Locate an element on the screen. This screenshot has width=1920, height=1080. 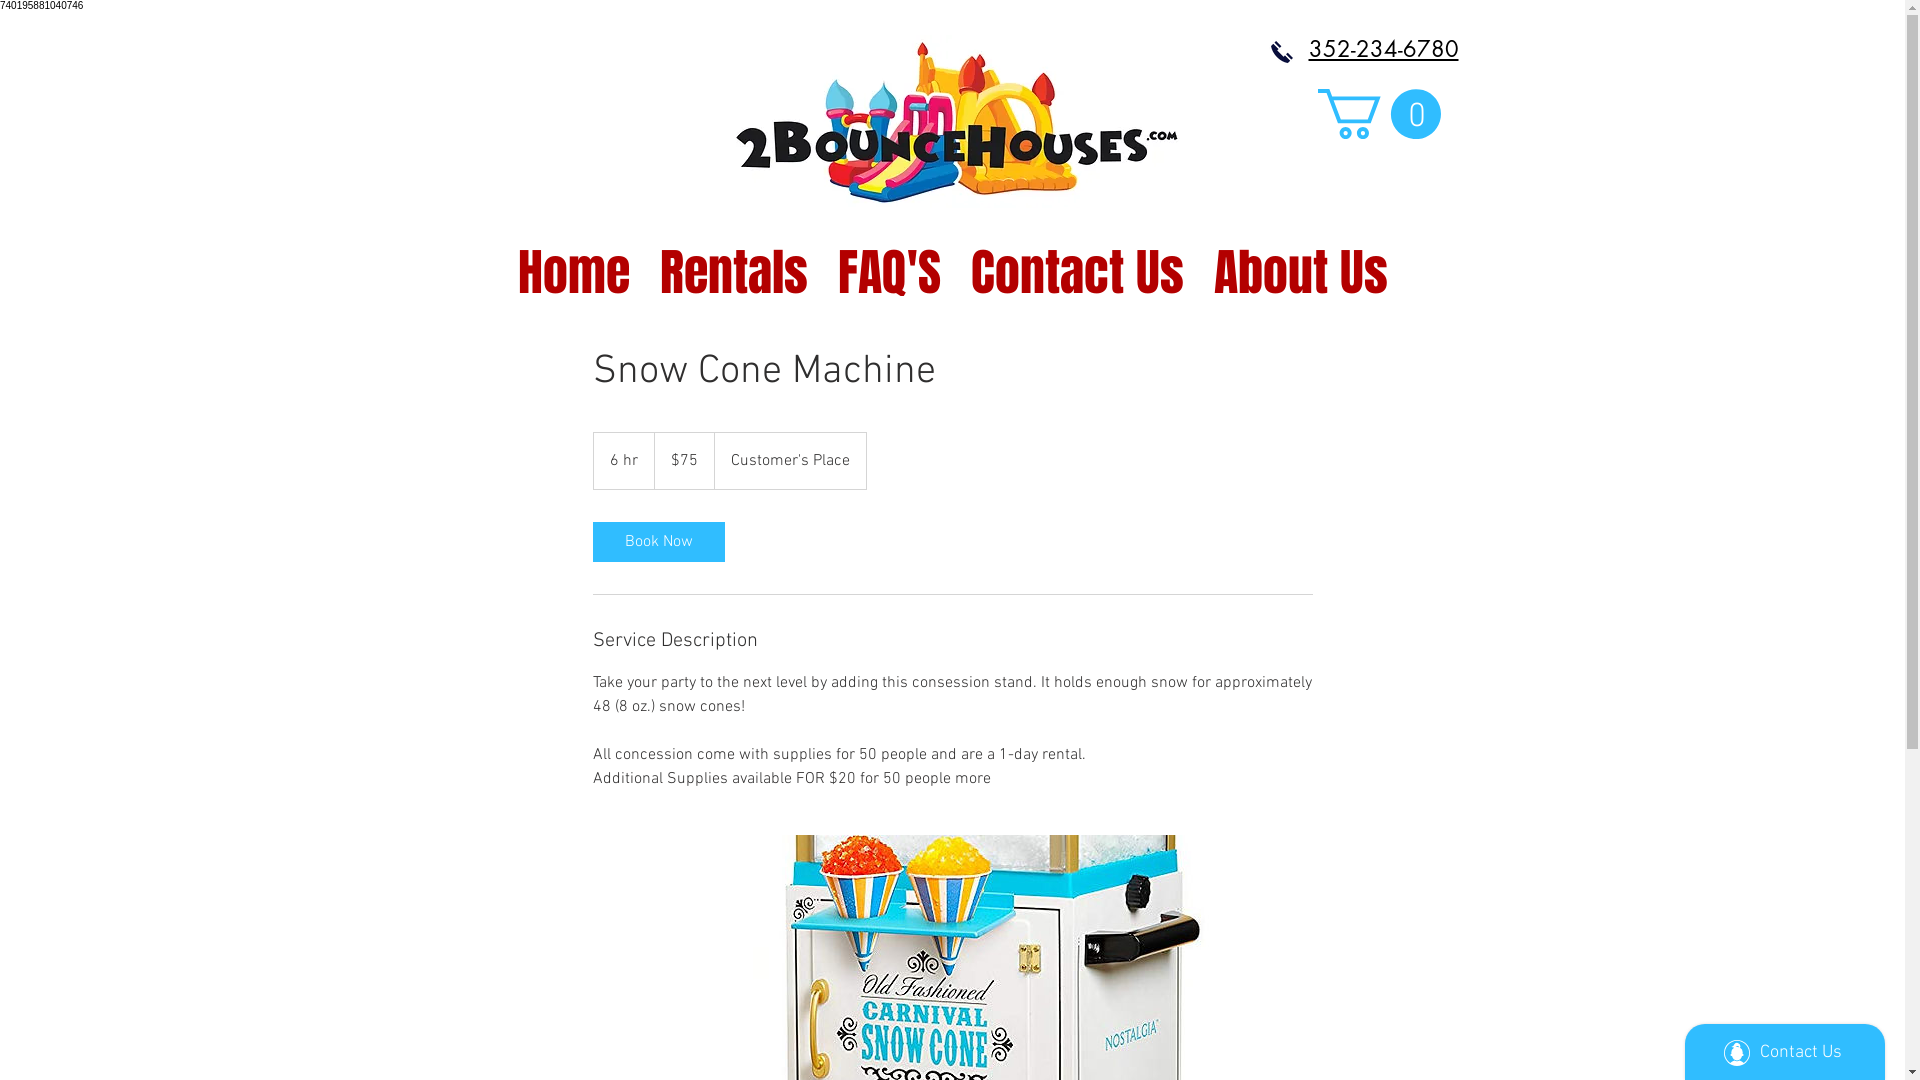
Rentals is located at coordinates (733, 262).